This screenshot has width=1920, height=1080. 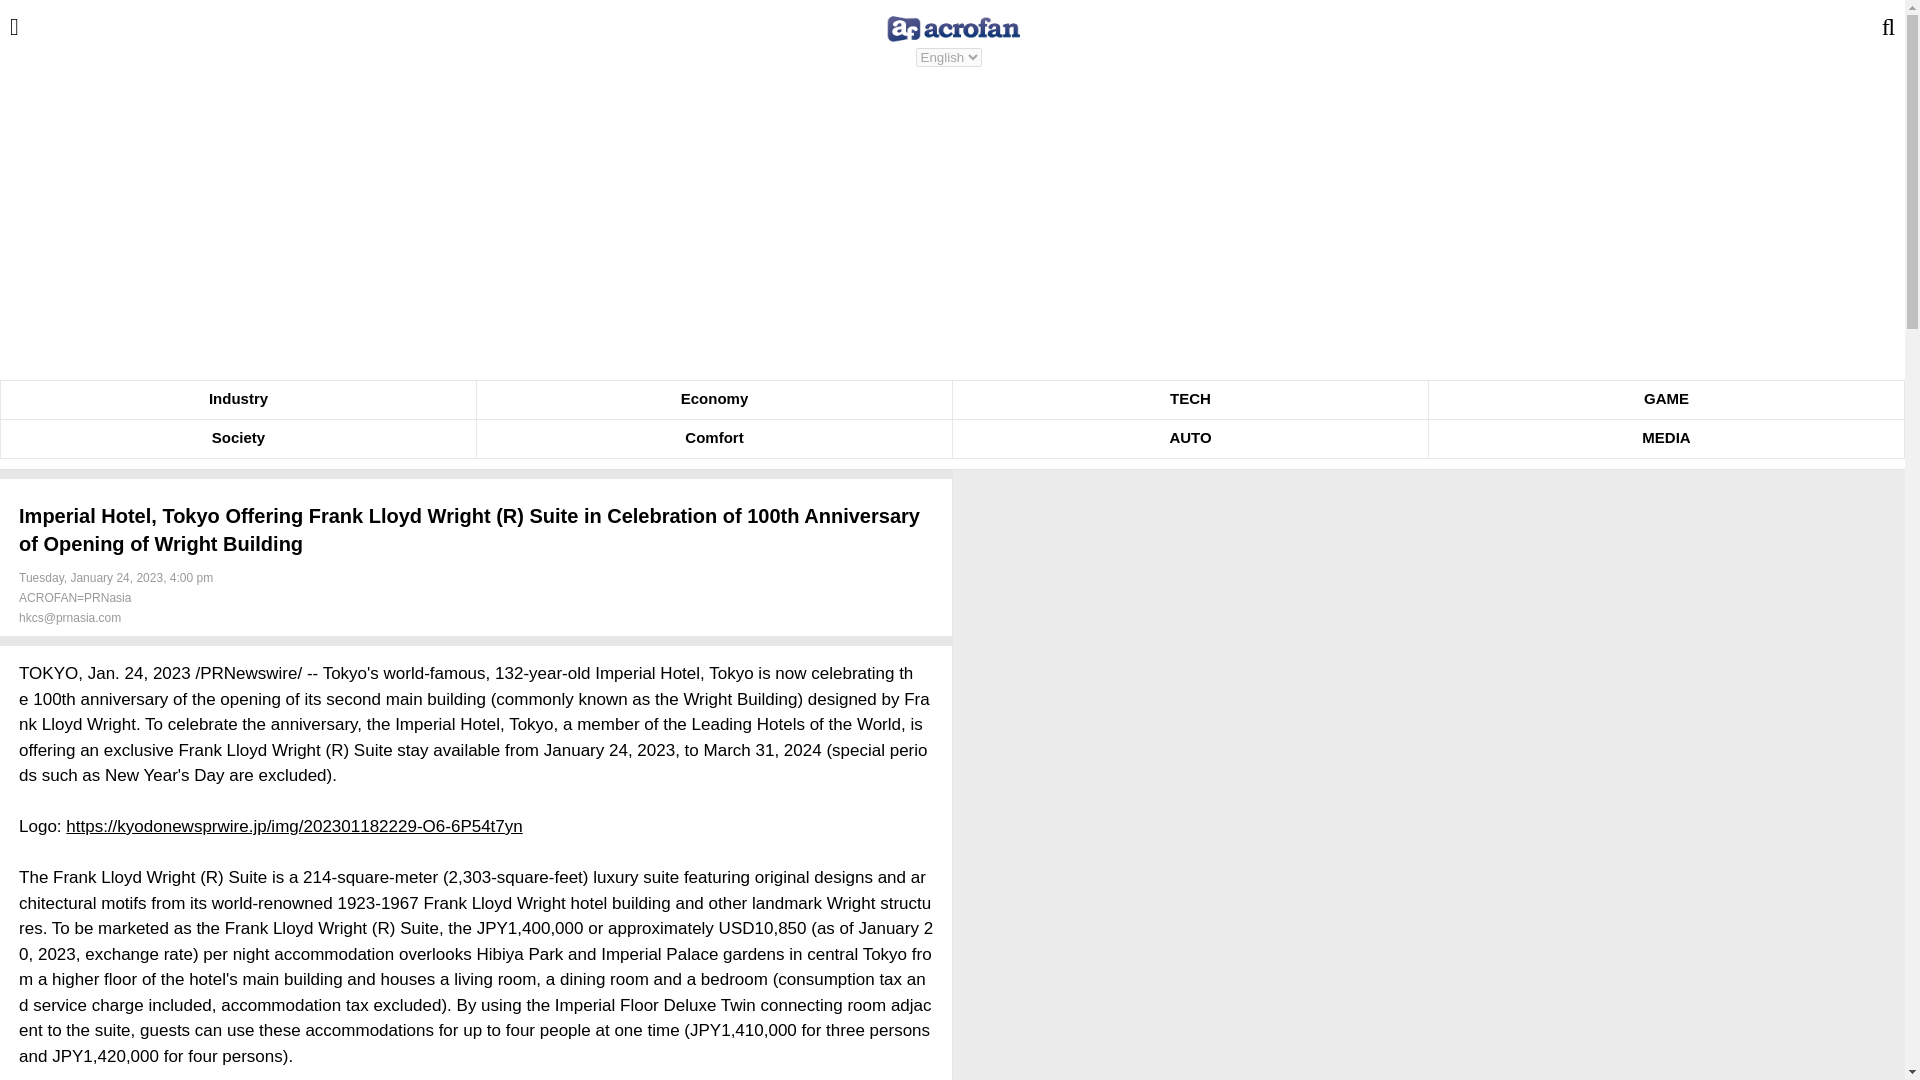 What do you see at coordinates (1666, 400) in the screenshot?
I see `GAME` at bounding box center [1666, 400].